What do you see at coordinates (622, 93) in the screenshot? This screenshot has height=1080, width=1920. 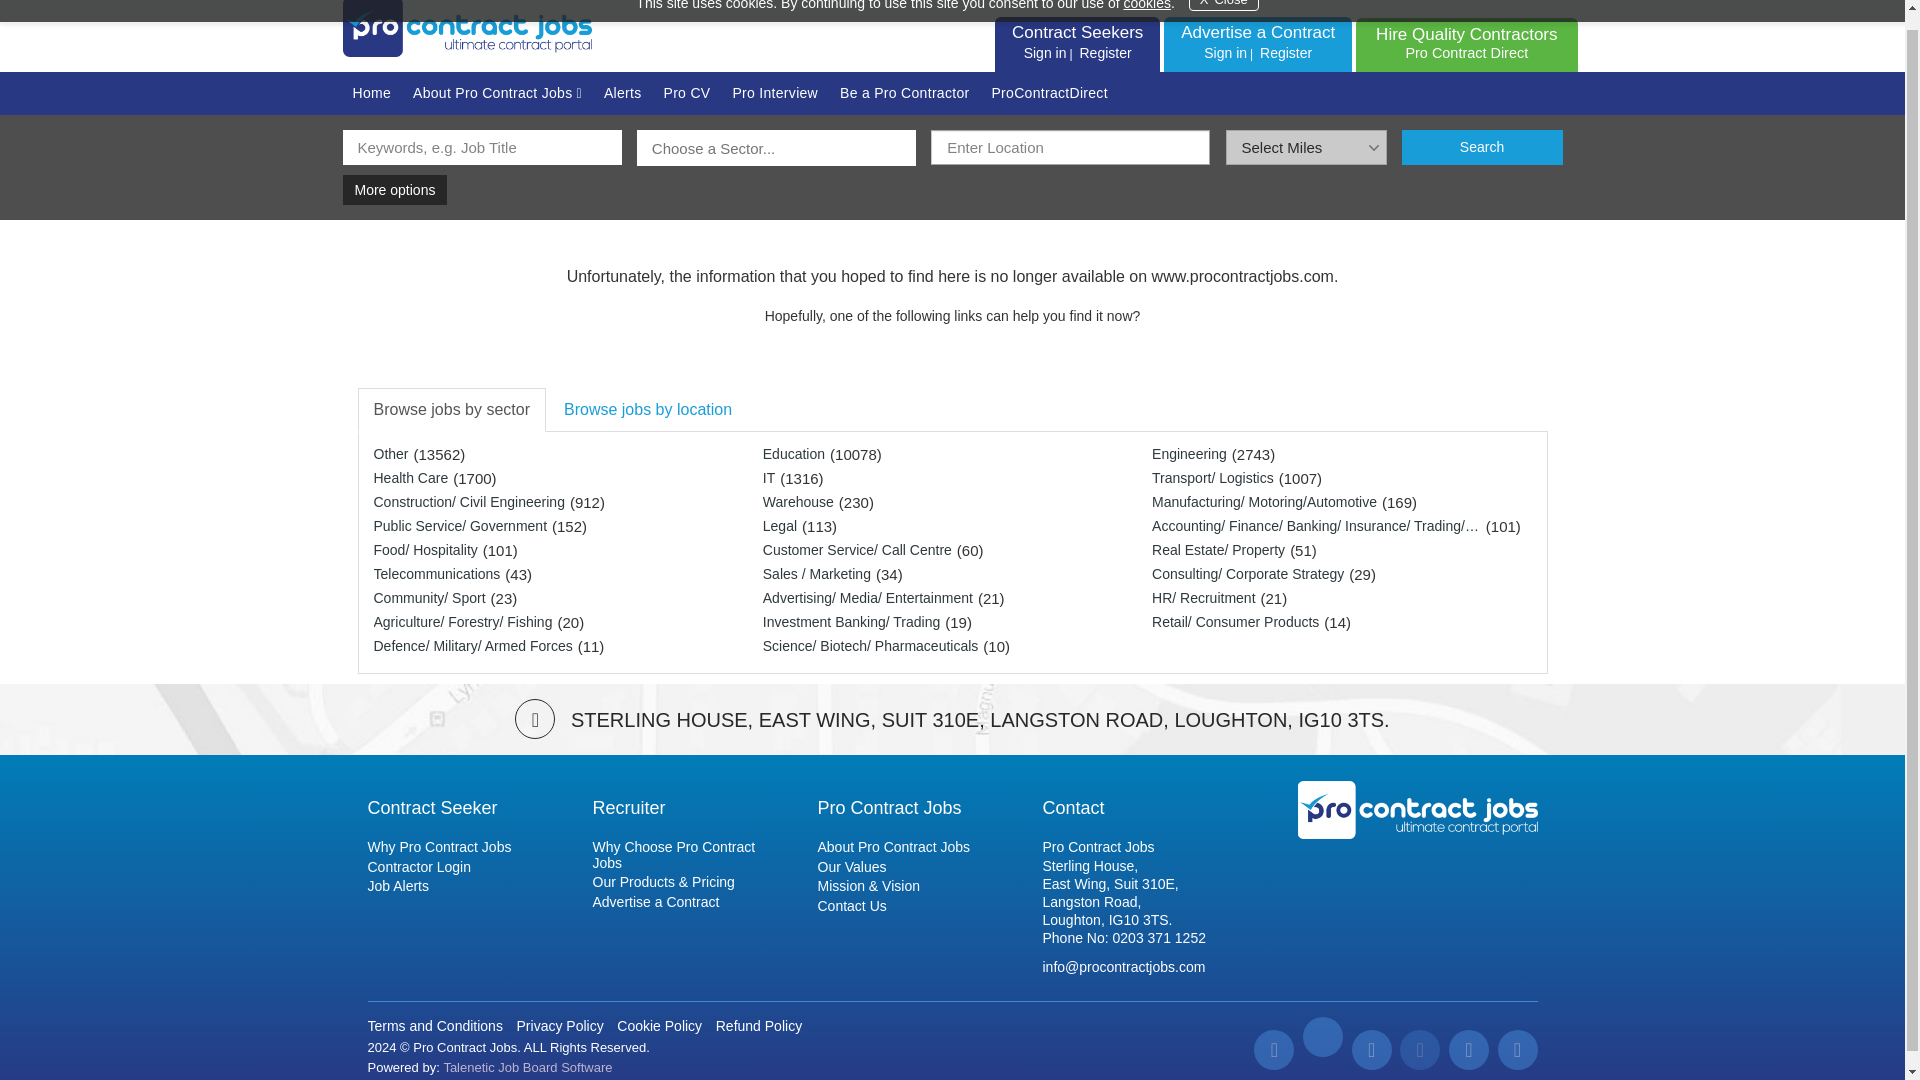 I see `Home` at bounding box center [622, 93].